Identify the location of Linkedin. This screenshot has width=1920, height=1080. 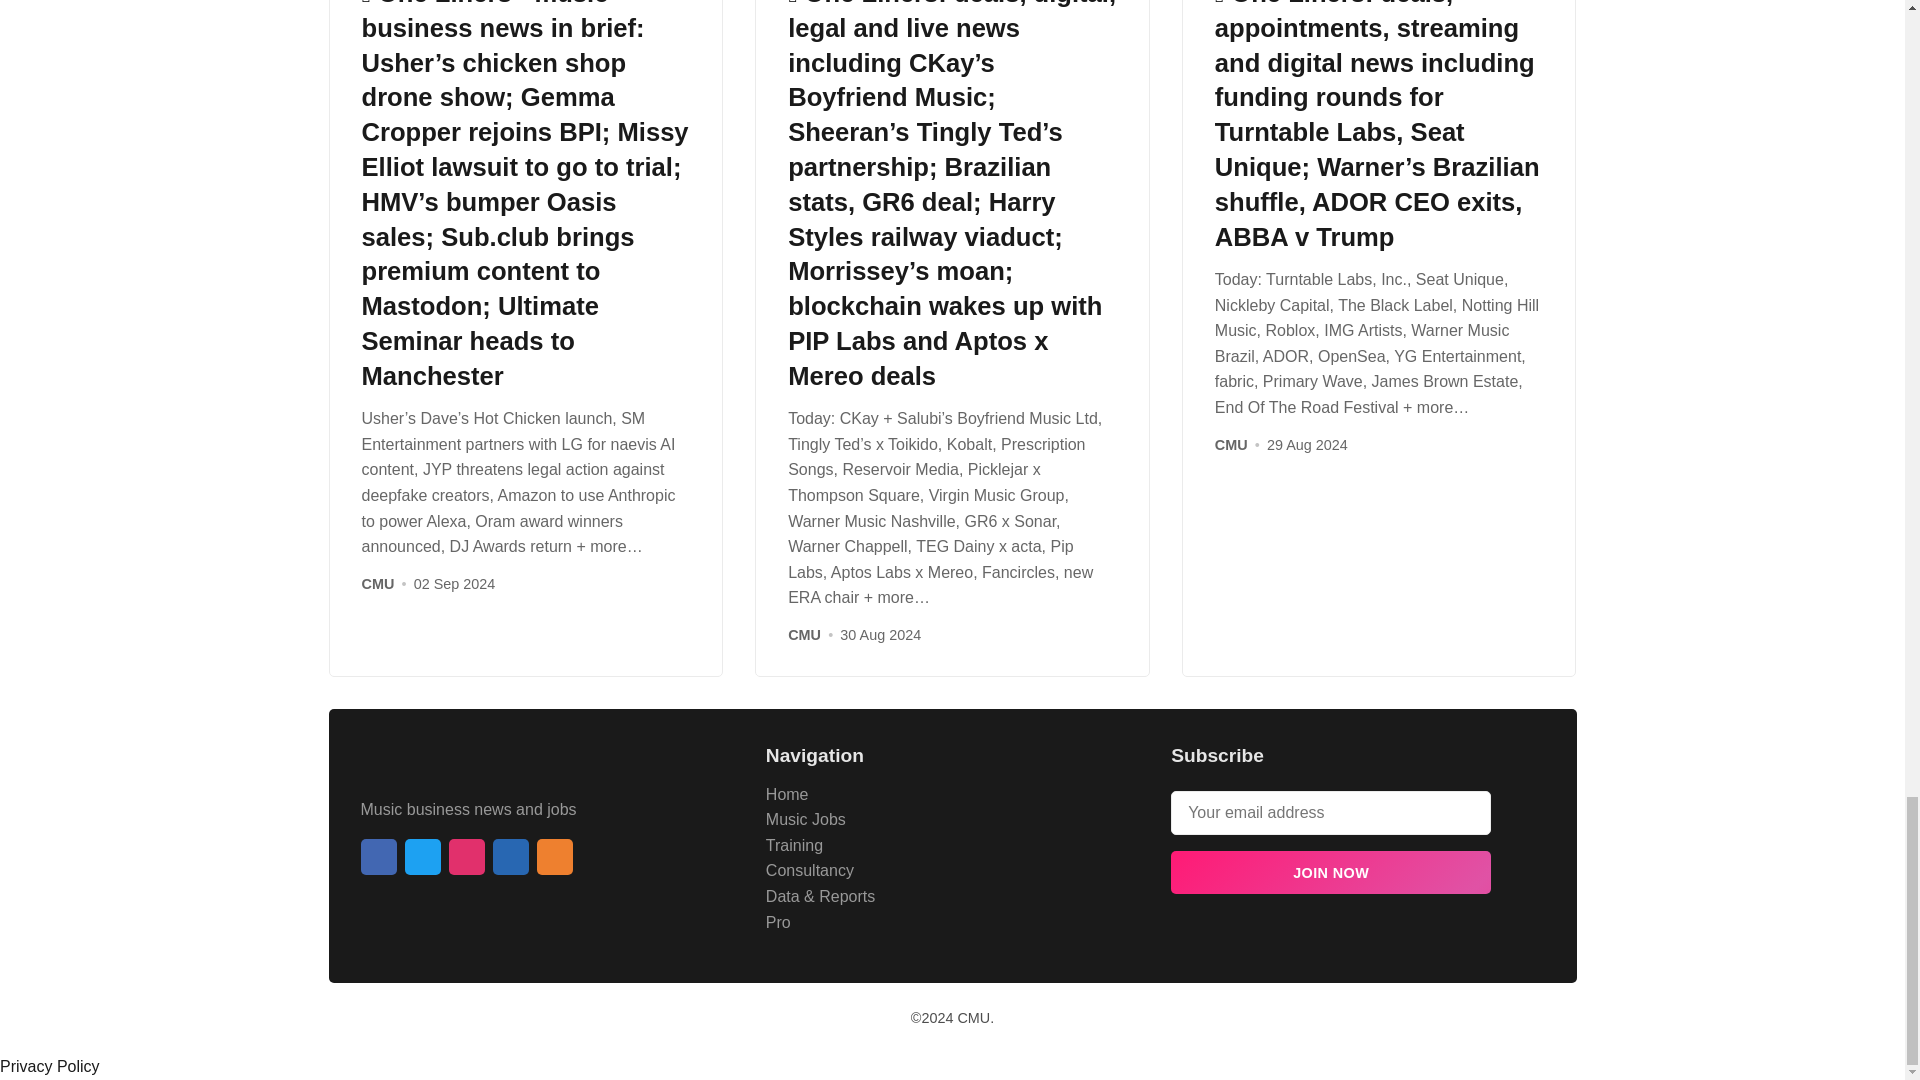
(510, 856).